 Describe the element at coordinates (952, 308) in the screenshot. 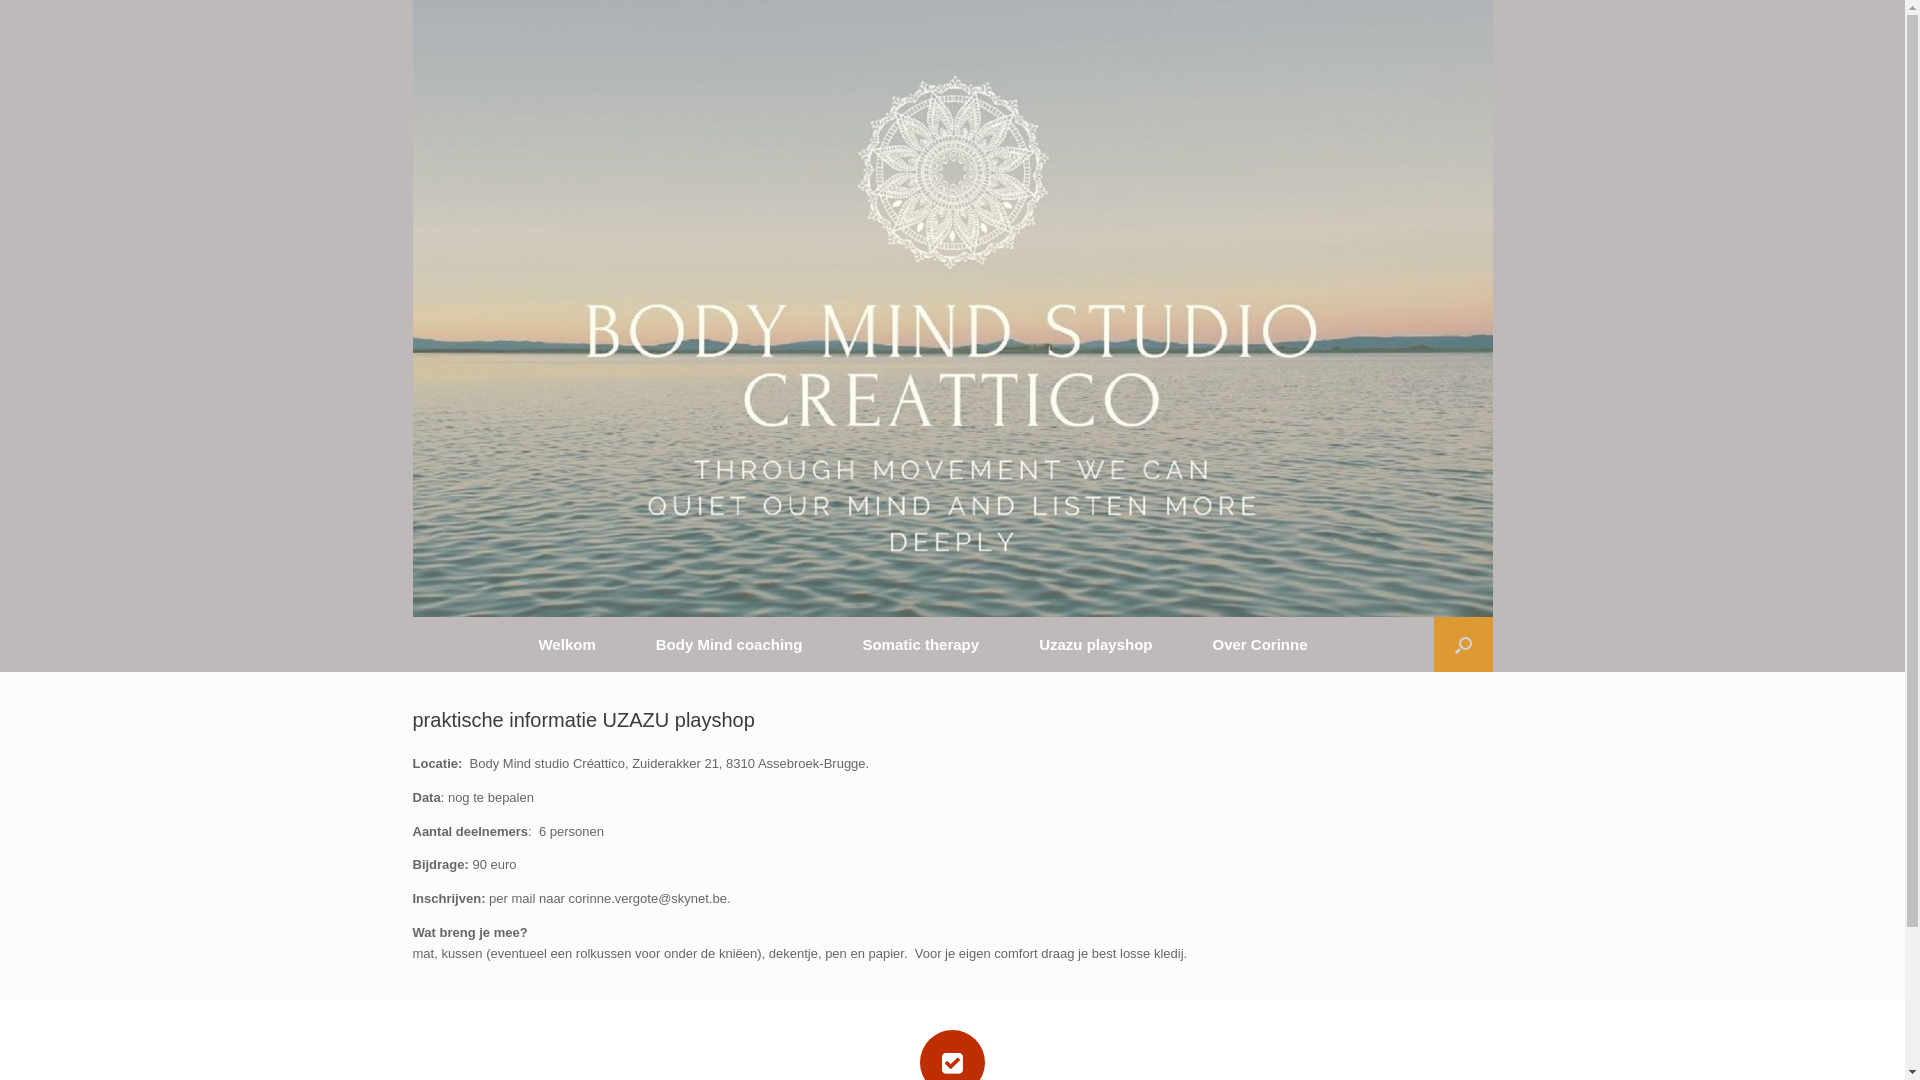

I see `Corinne Vergote` at that location.